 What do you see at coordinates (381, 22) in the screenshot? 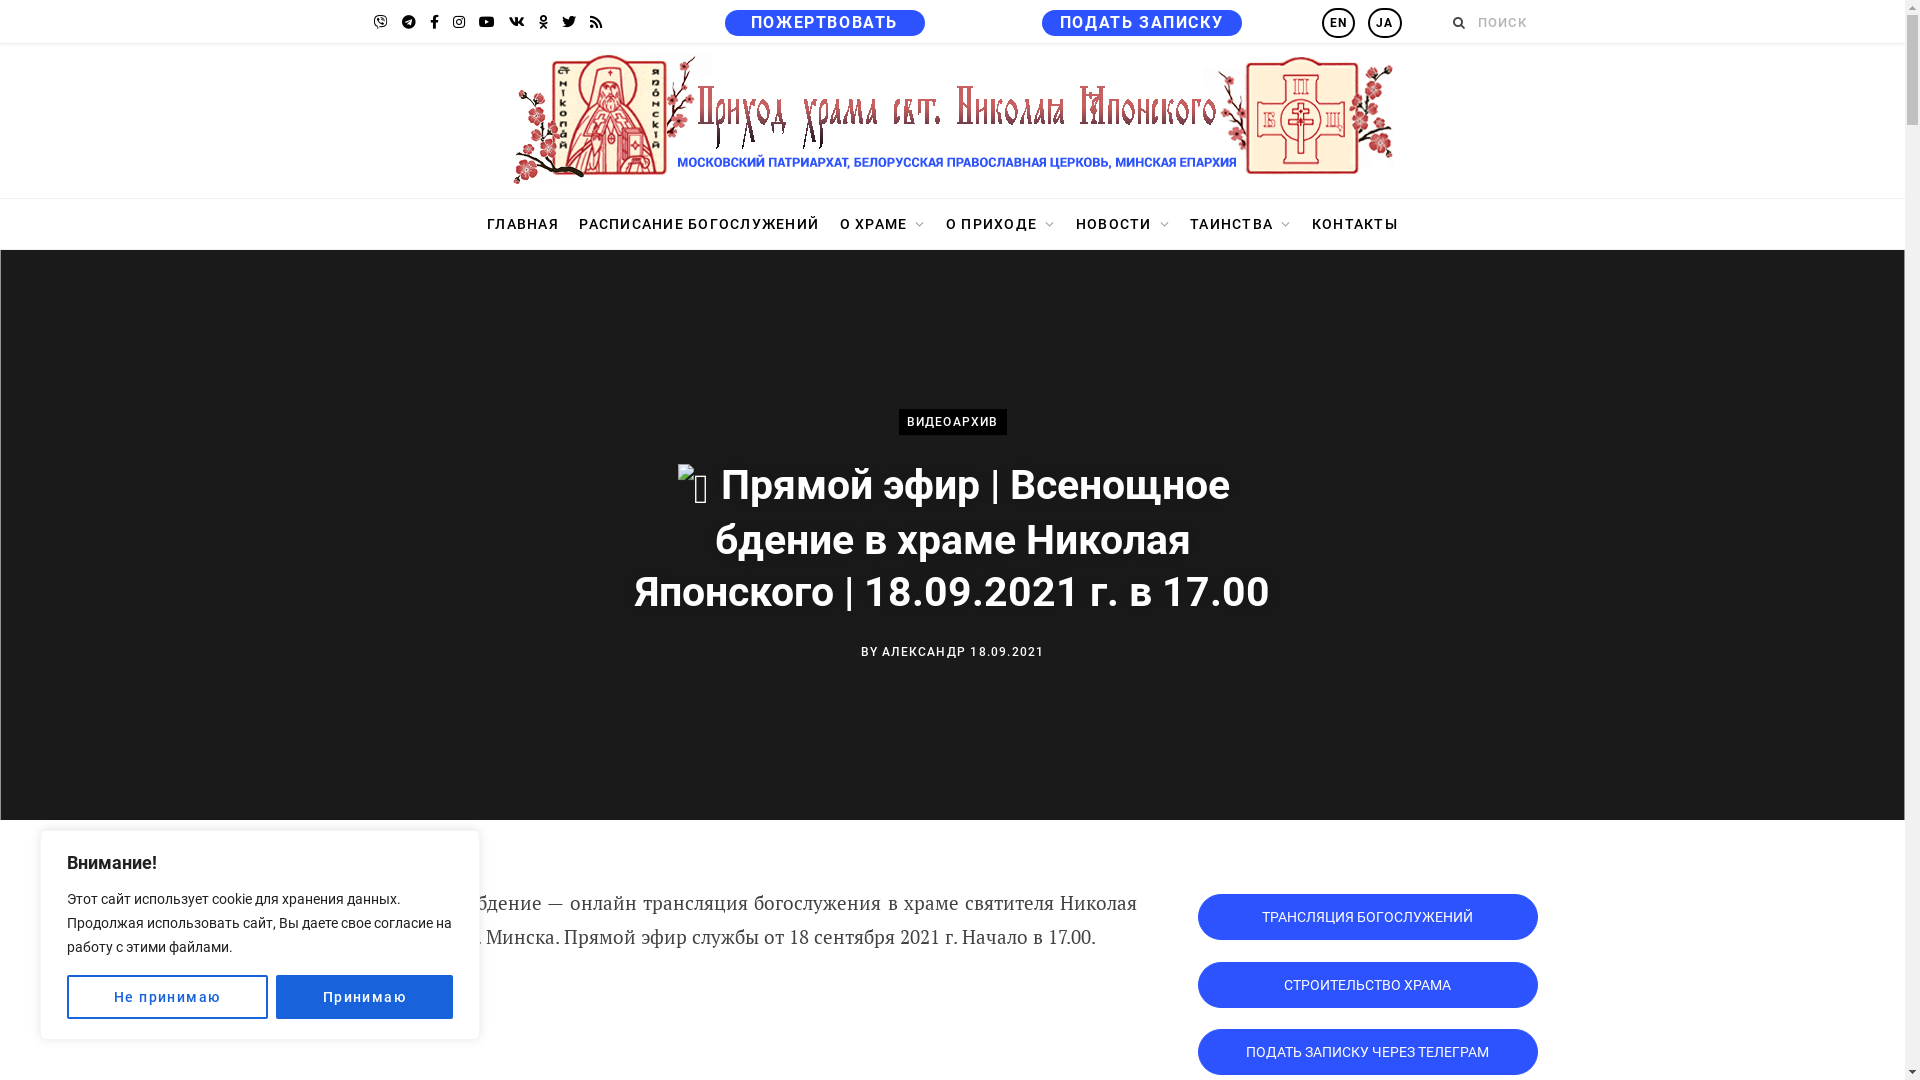
I see `Steam` at bounding box center [381, 22].